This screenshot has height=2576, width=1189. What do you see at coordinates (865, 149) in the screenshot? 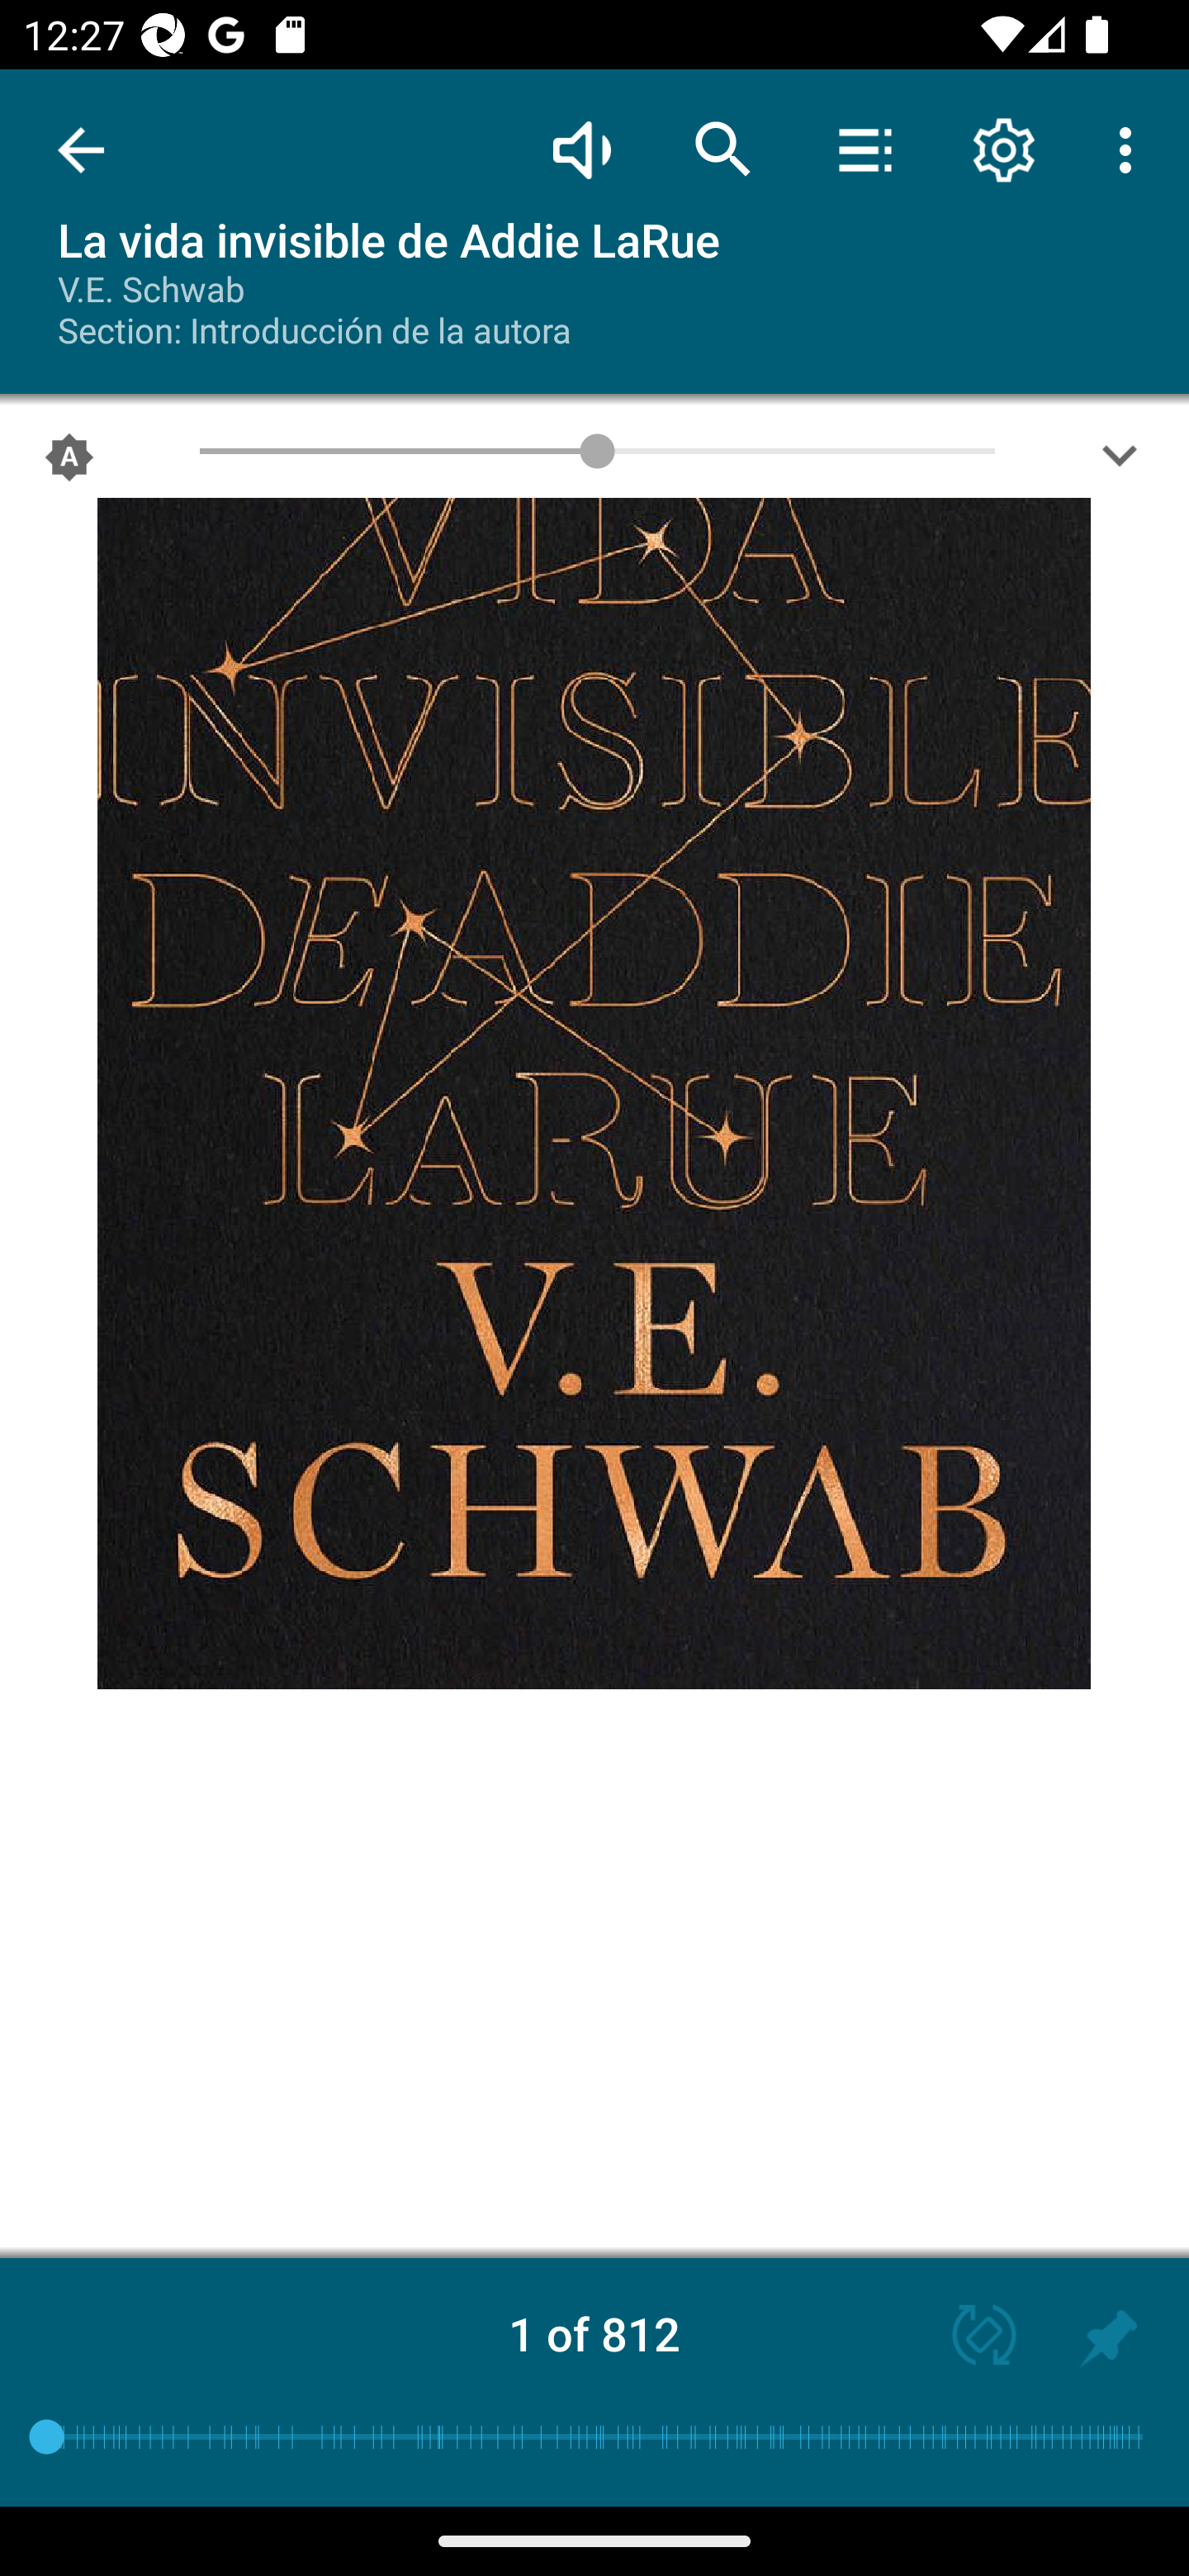
I see `Contents / Bookmarks / Quotes` at bounding box center [865, 149].